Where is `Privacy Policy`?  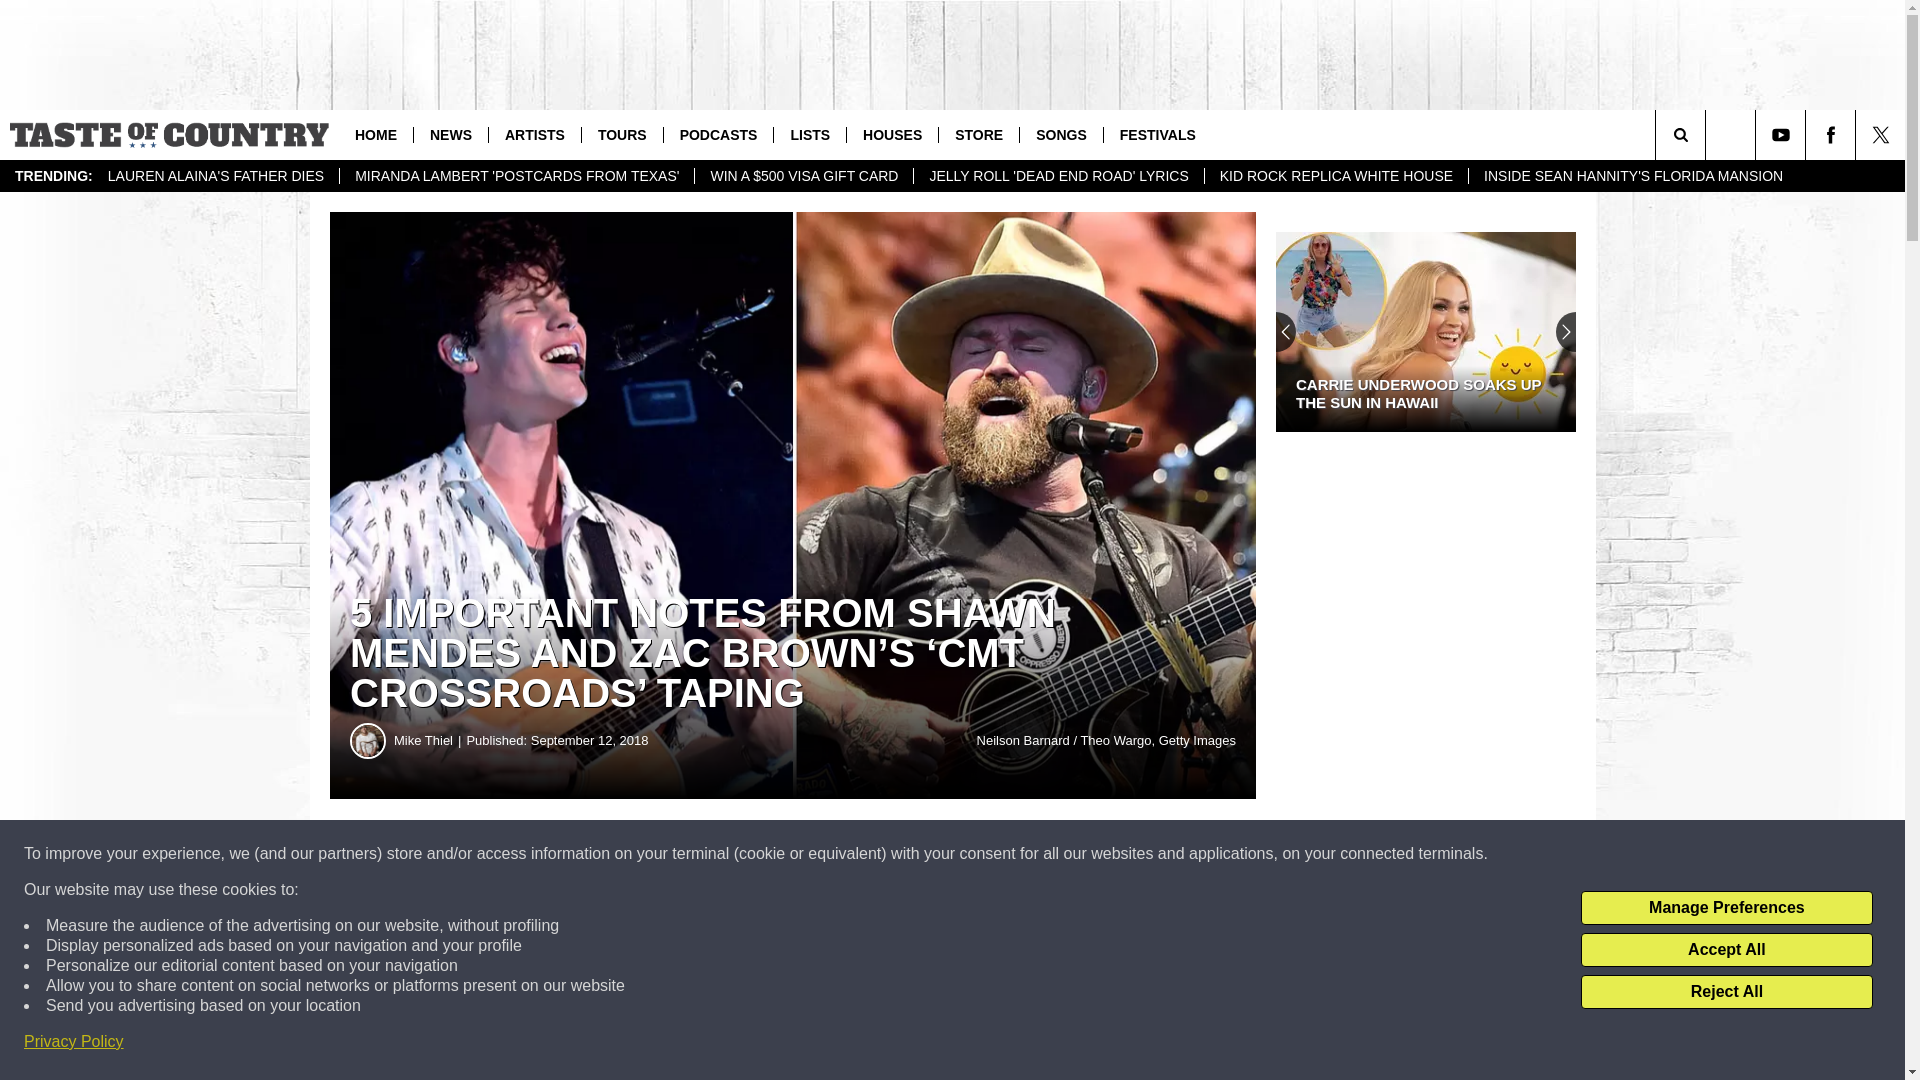
Privacy Policy is located at coordinates (74, 1042).